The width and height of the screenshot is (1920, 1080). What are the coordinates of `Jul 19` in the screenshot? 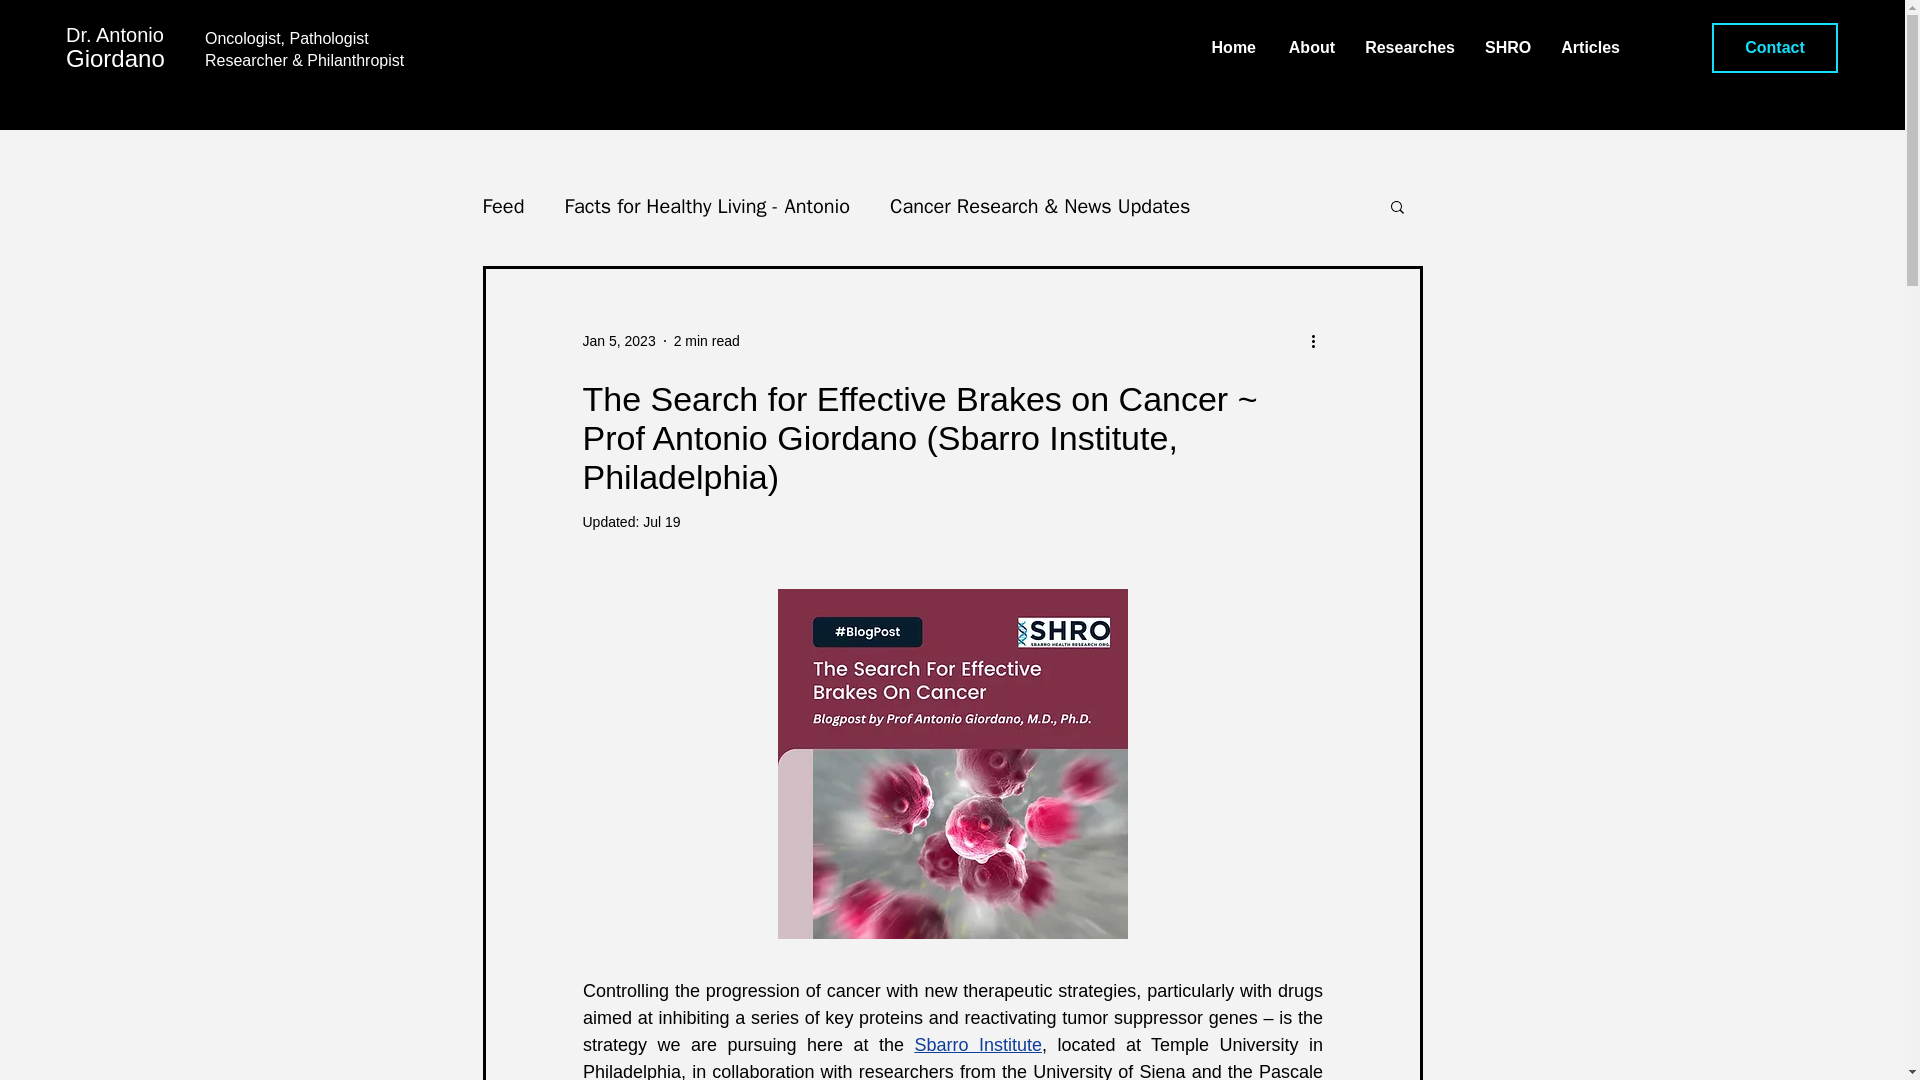 It's located at (661, 522).